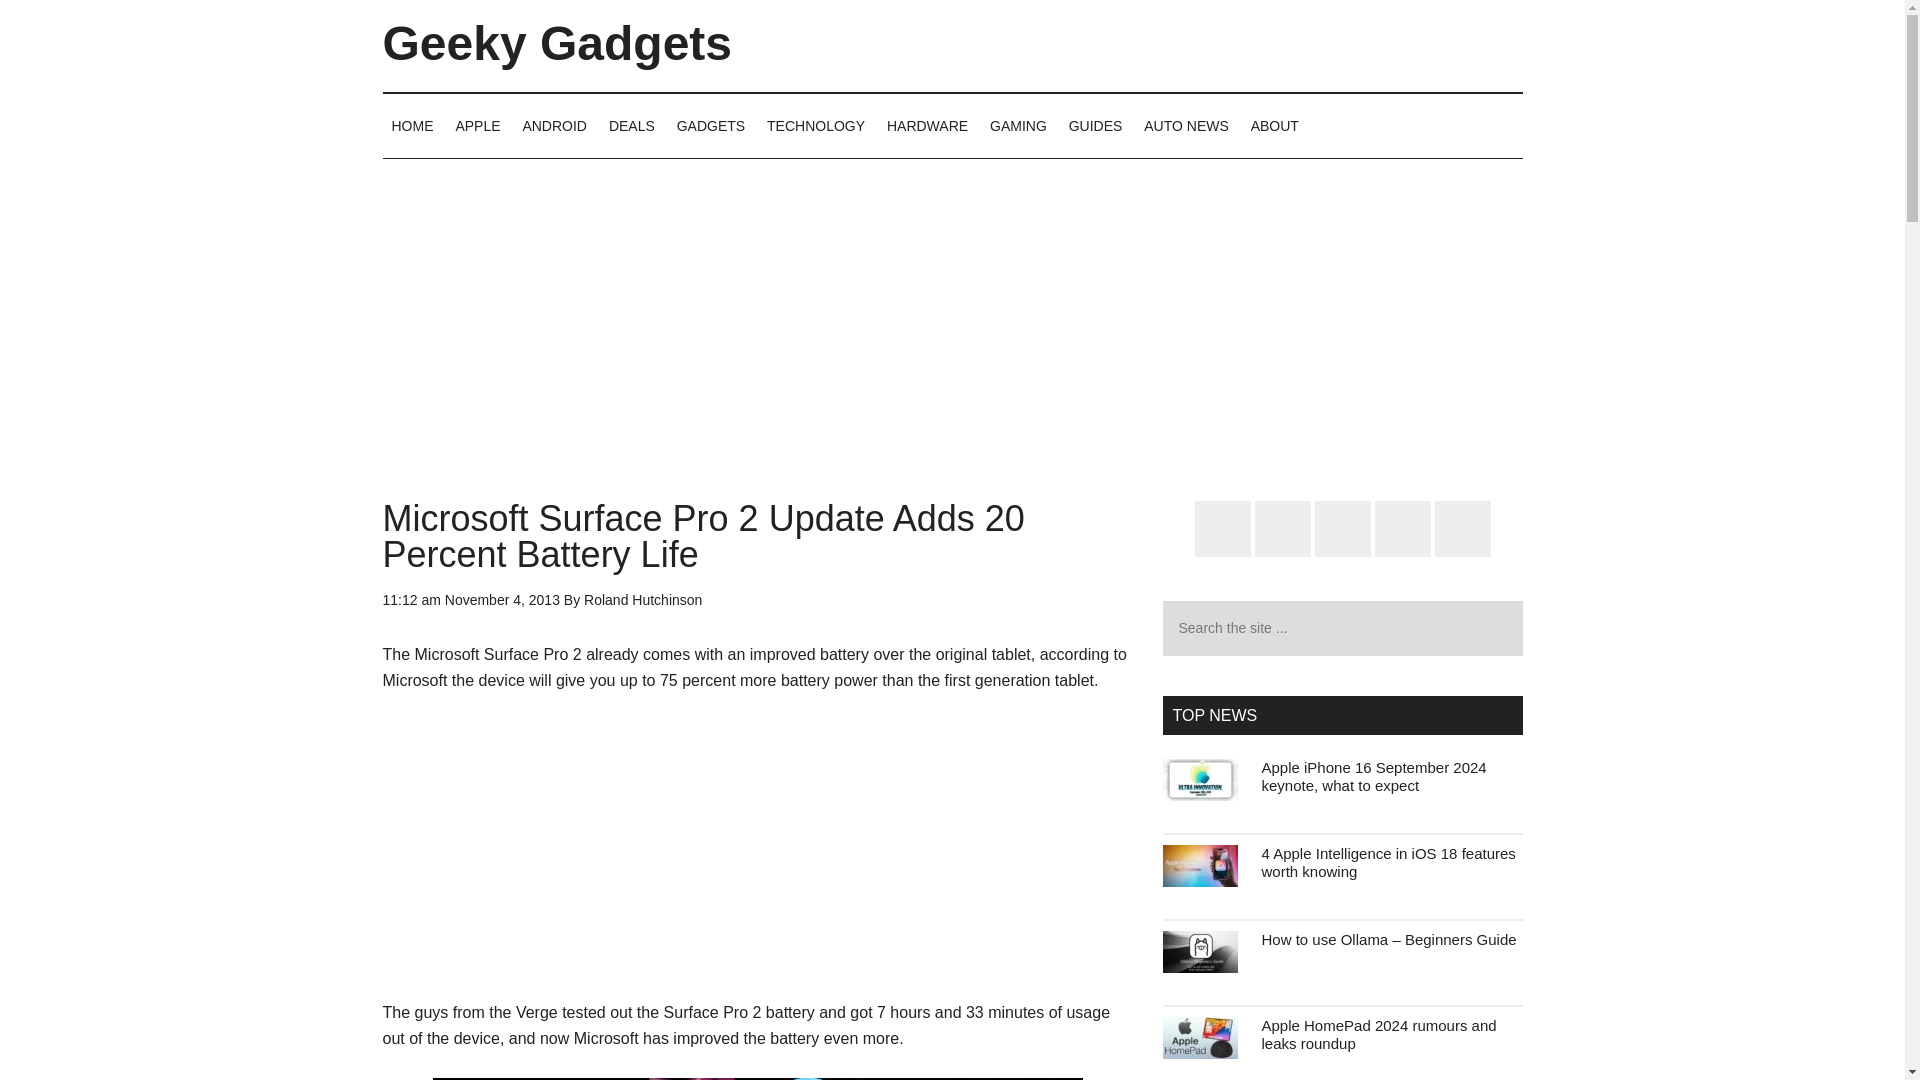  Describe the element at coordinates (711, 125) in the screenshot. I see `GADGETS` at that location.